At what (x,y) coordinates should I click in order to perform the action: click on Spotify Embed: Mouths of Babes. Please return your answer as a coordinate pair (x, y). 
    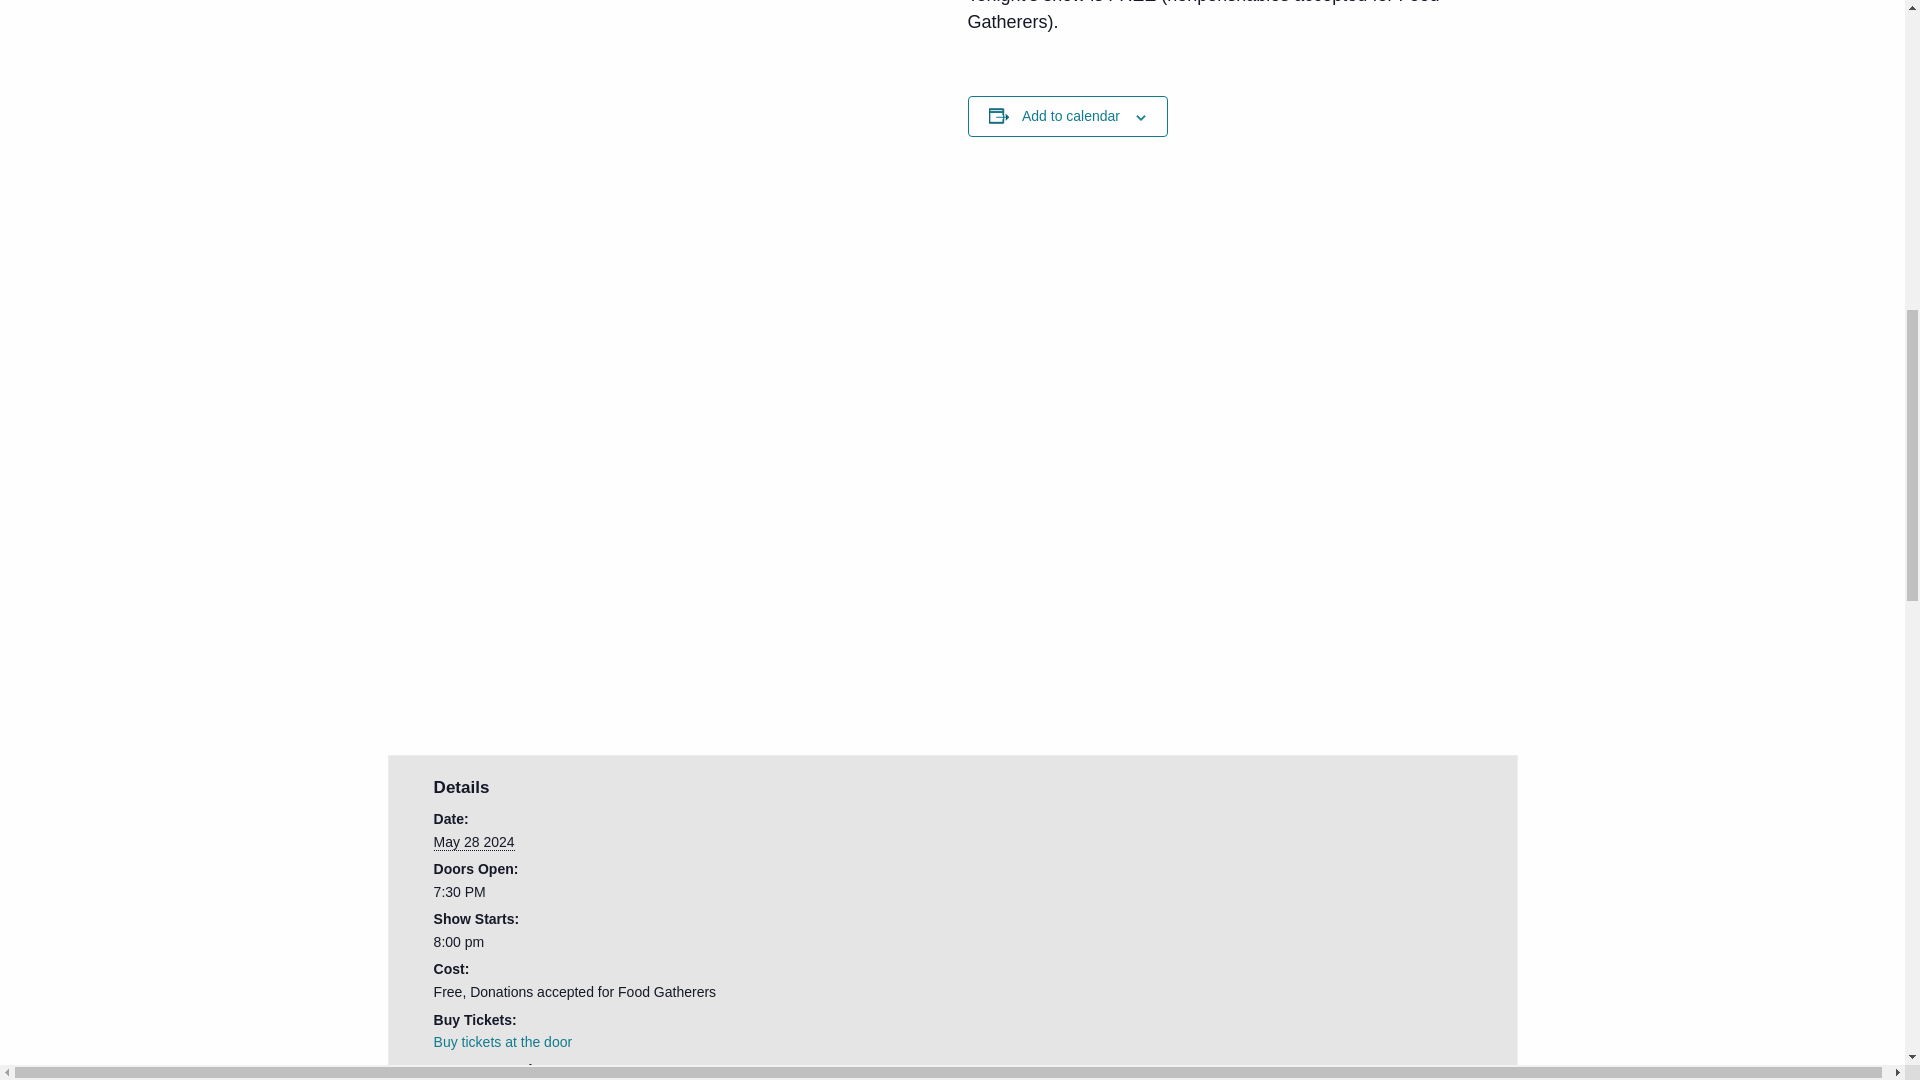
    Looking at the image, I should click on (668, 556).